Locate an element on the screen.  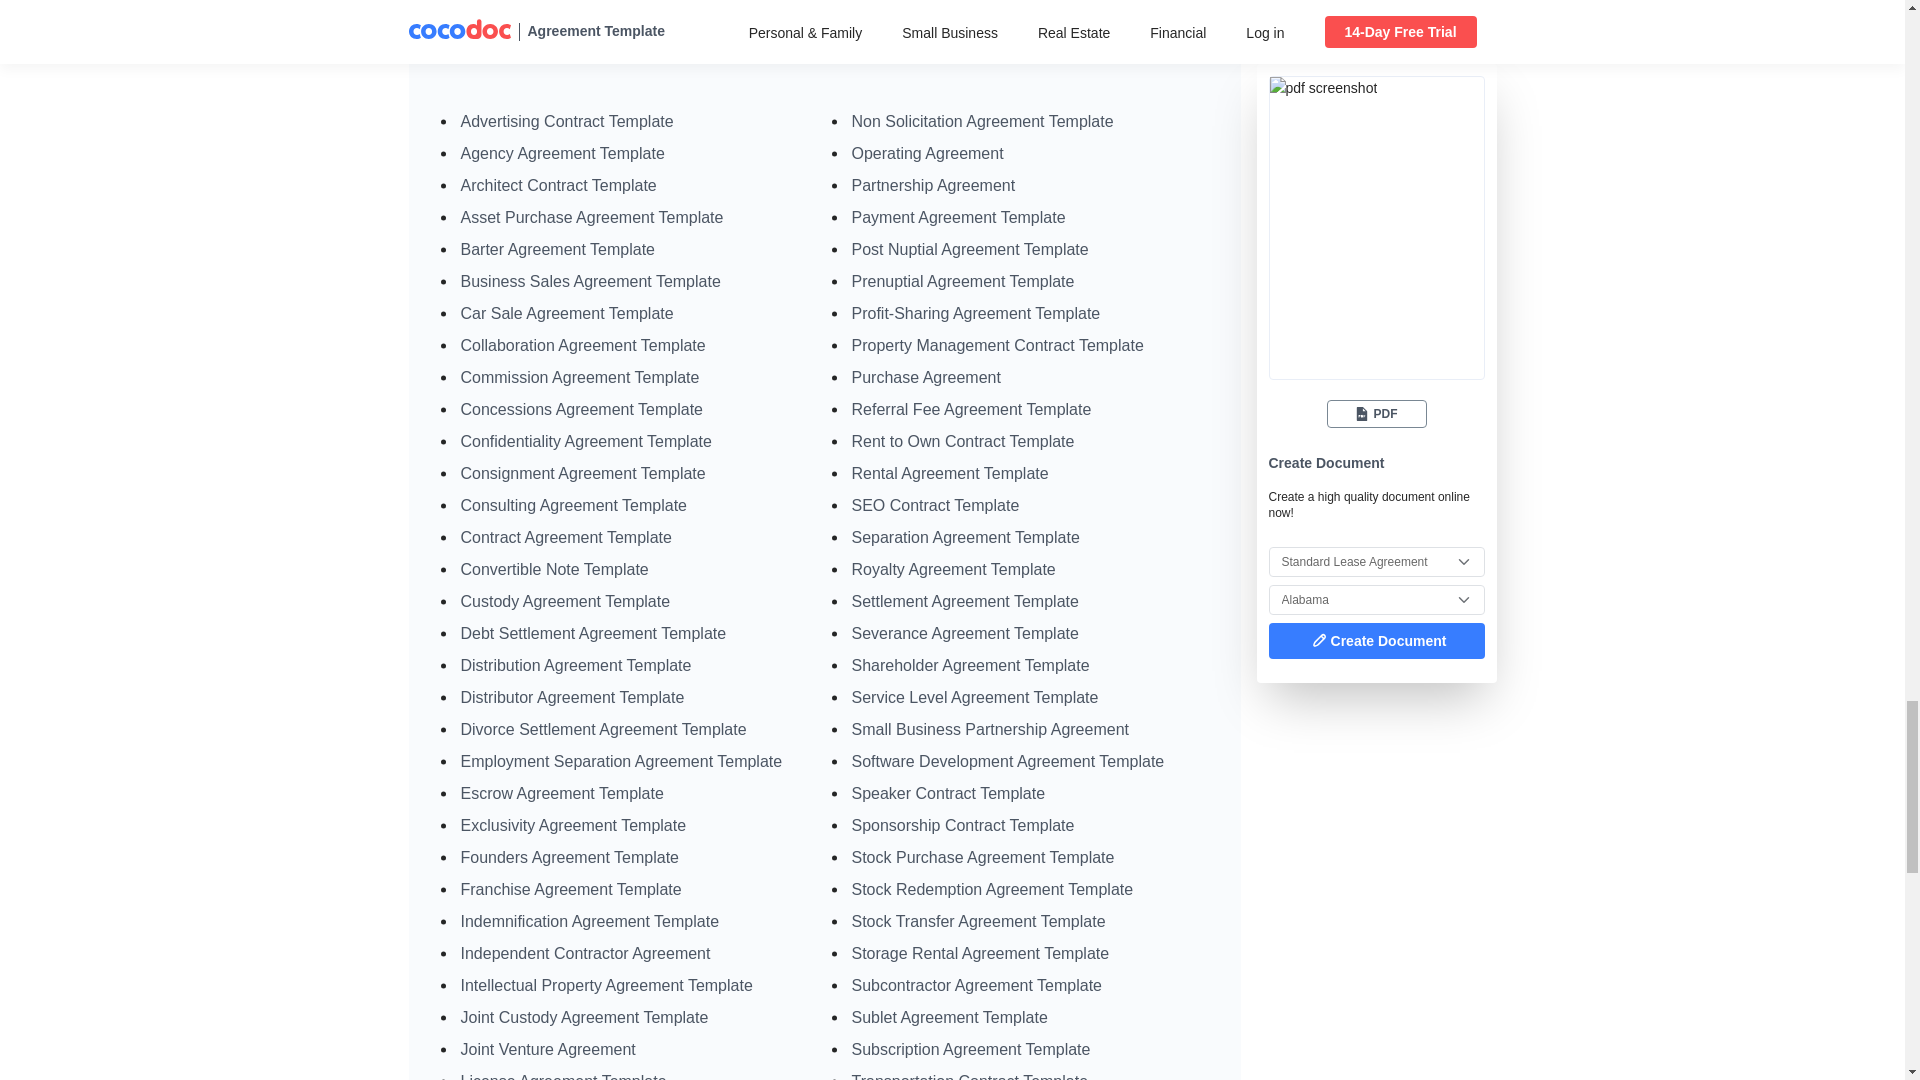
Barter Agreement Template is located at coordinates (557, 249).